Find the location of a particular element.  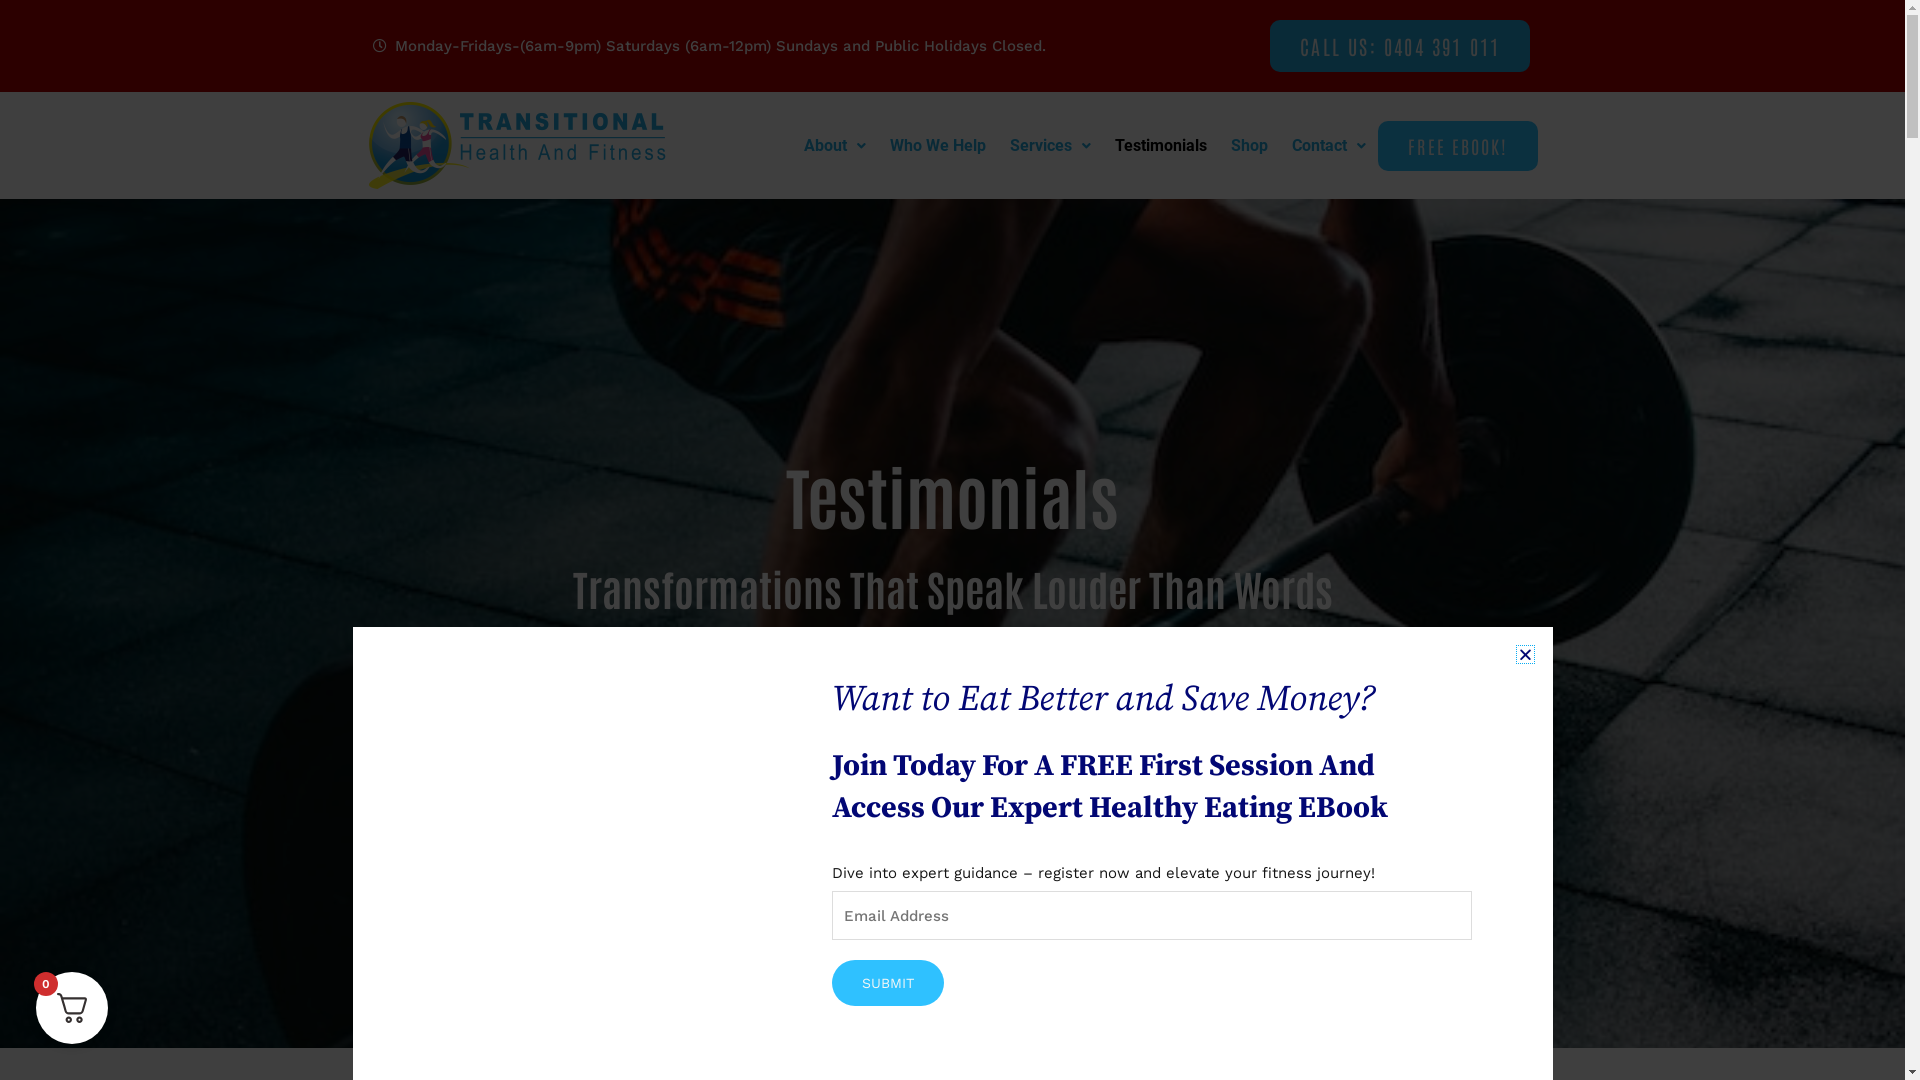

CALL US: 0404 391 011 is located at coordinates (1400, 46).